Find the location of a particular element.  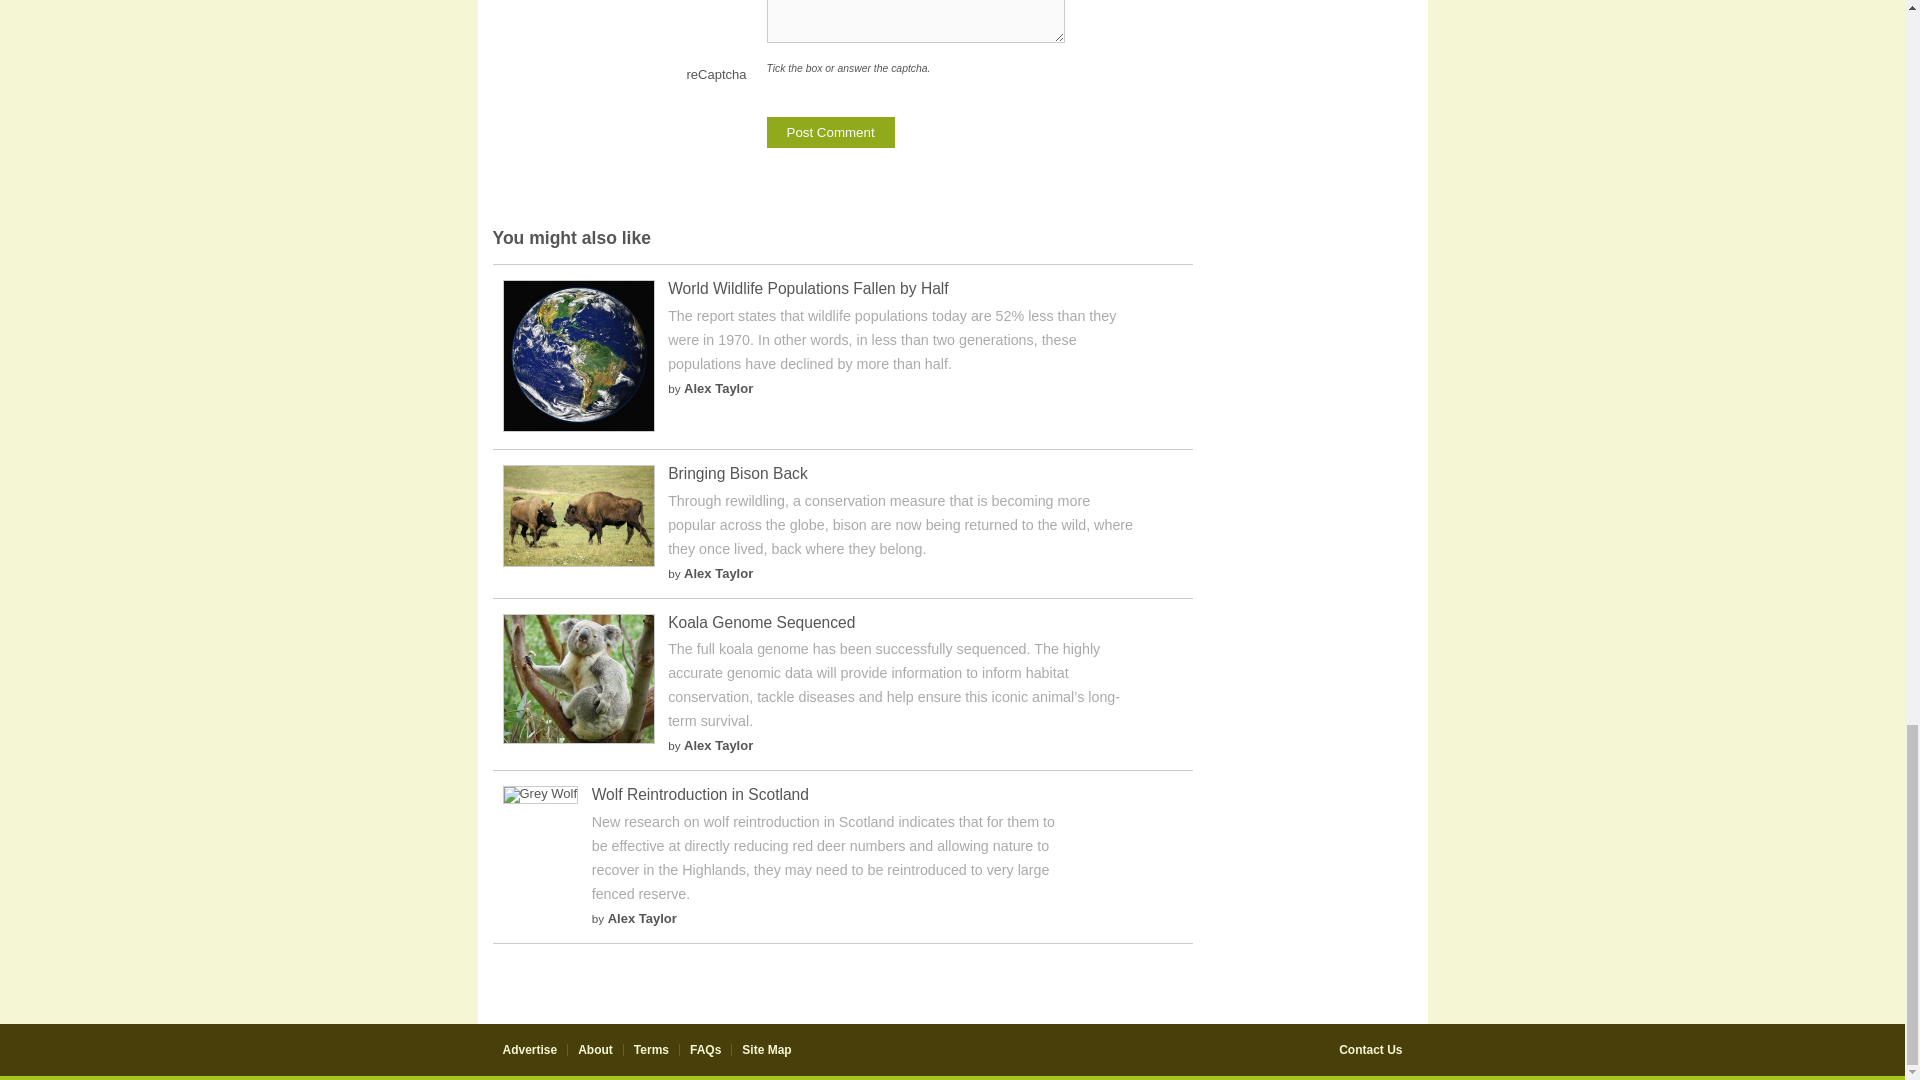

Wolf Reintroduction in Scotland is located at coordinates (700, 794).